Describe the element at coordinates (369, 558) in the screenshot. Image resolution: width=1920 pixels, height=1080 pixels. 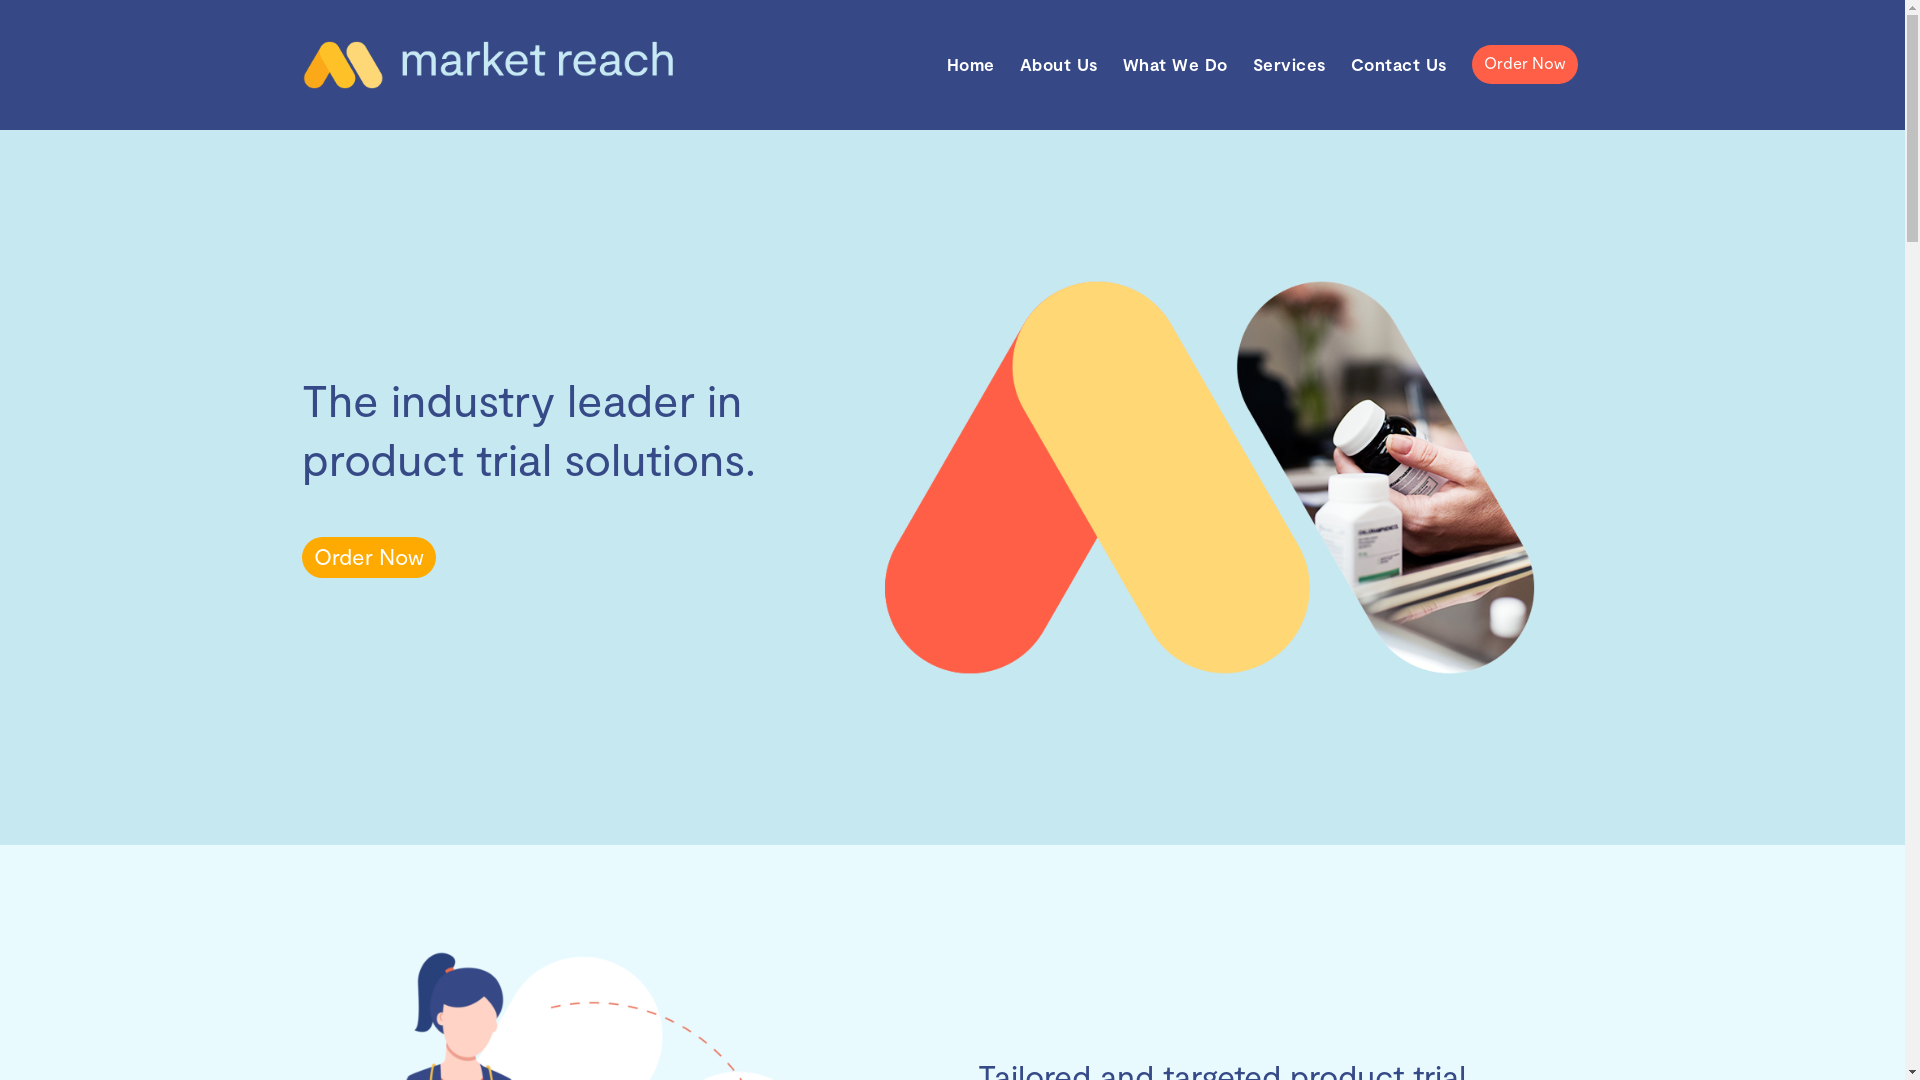
I see `Order Now` at that location.